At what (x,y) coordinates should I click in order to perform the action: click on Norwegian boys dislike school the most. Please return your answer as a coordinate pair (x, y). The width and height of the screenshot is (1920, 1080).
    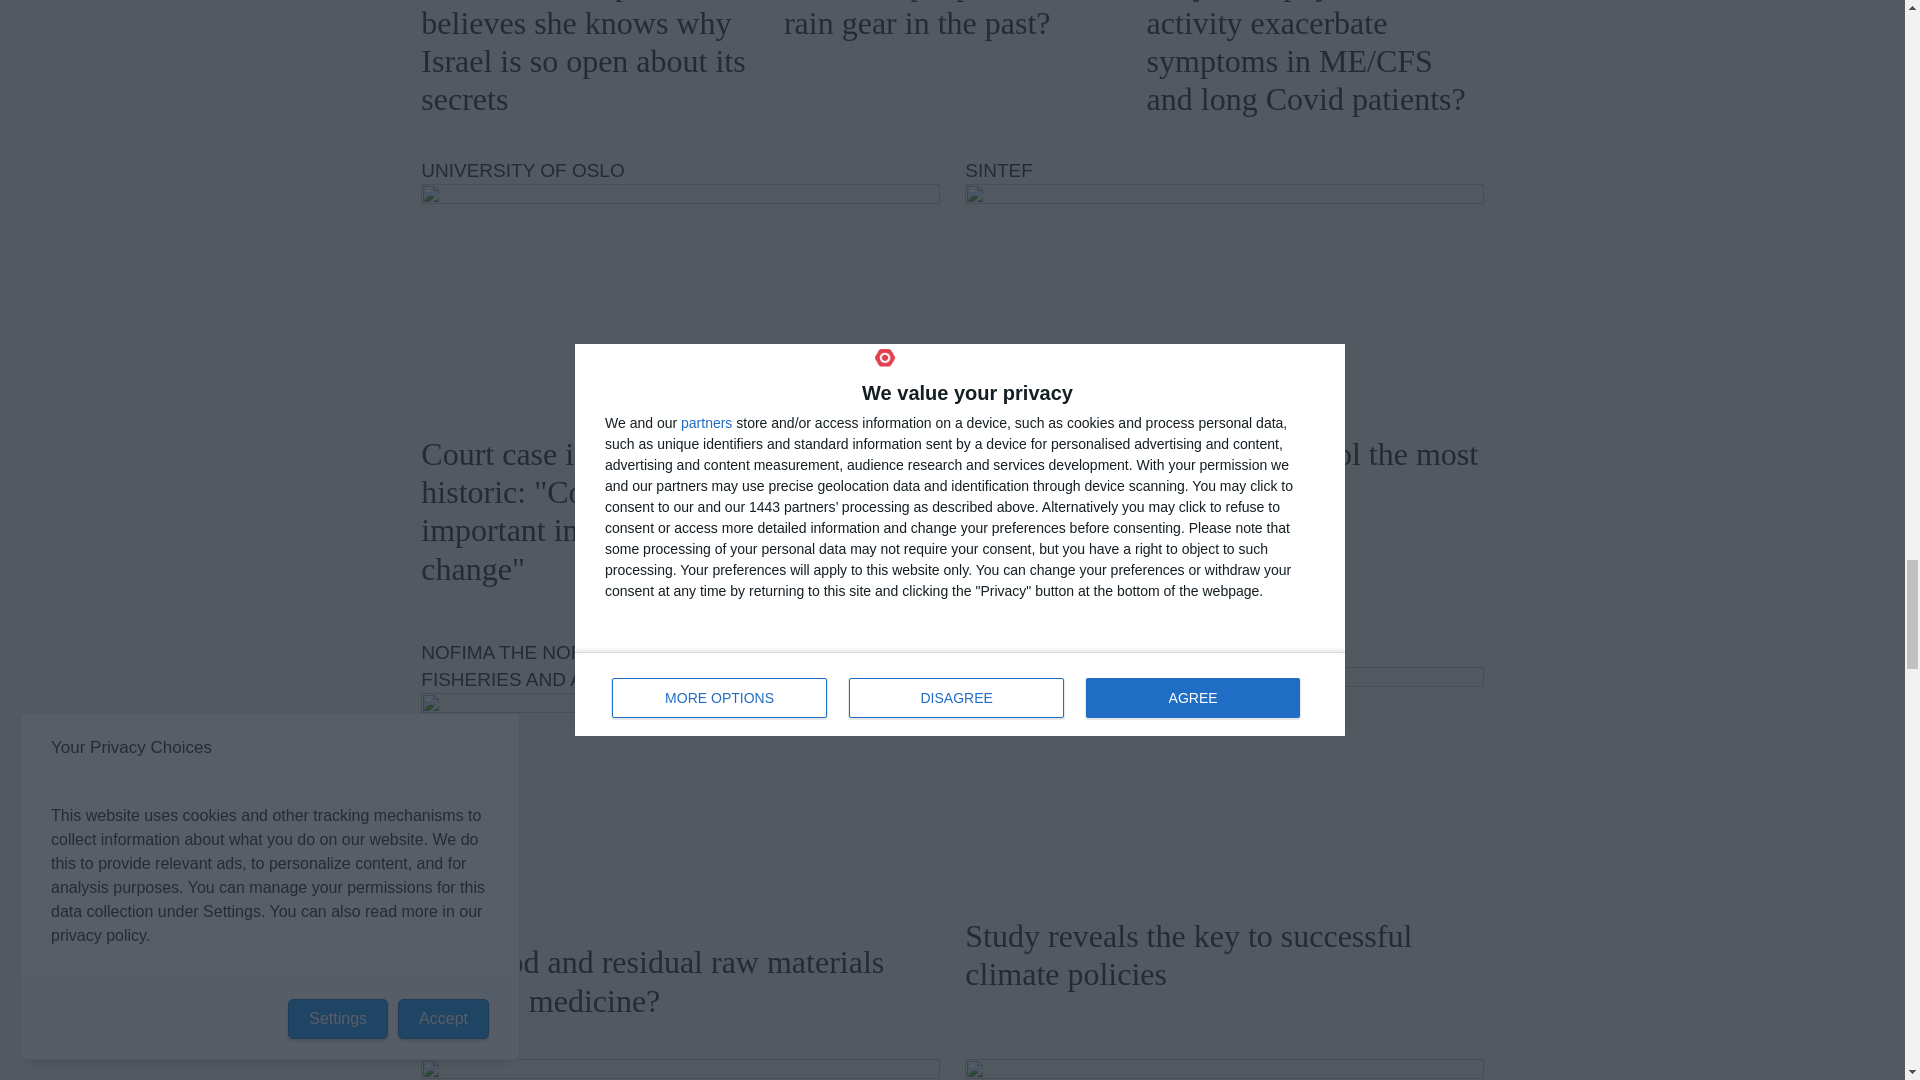
    Looking at the image, I should click on (1224, 300).